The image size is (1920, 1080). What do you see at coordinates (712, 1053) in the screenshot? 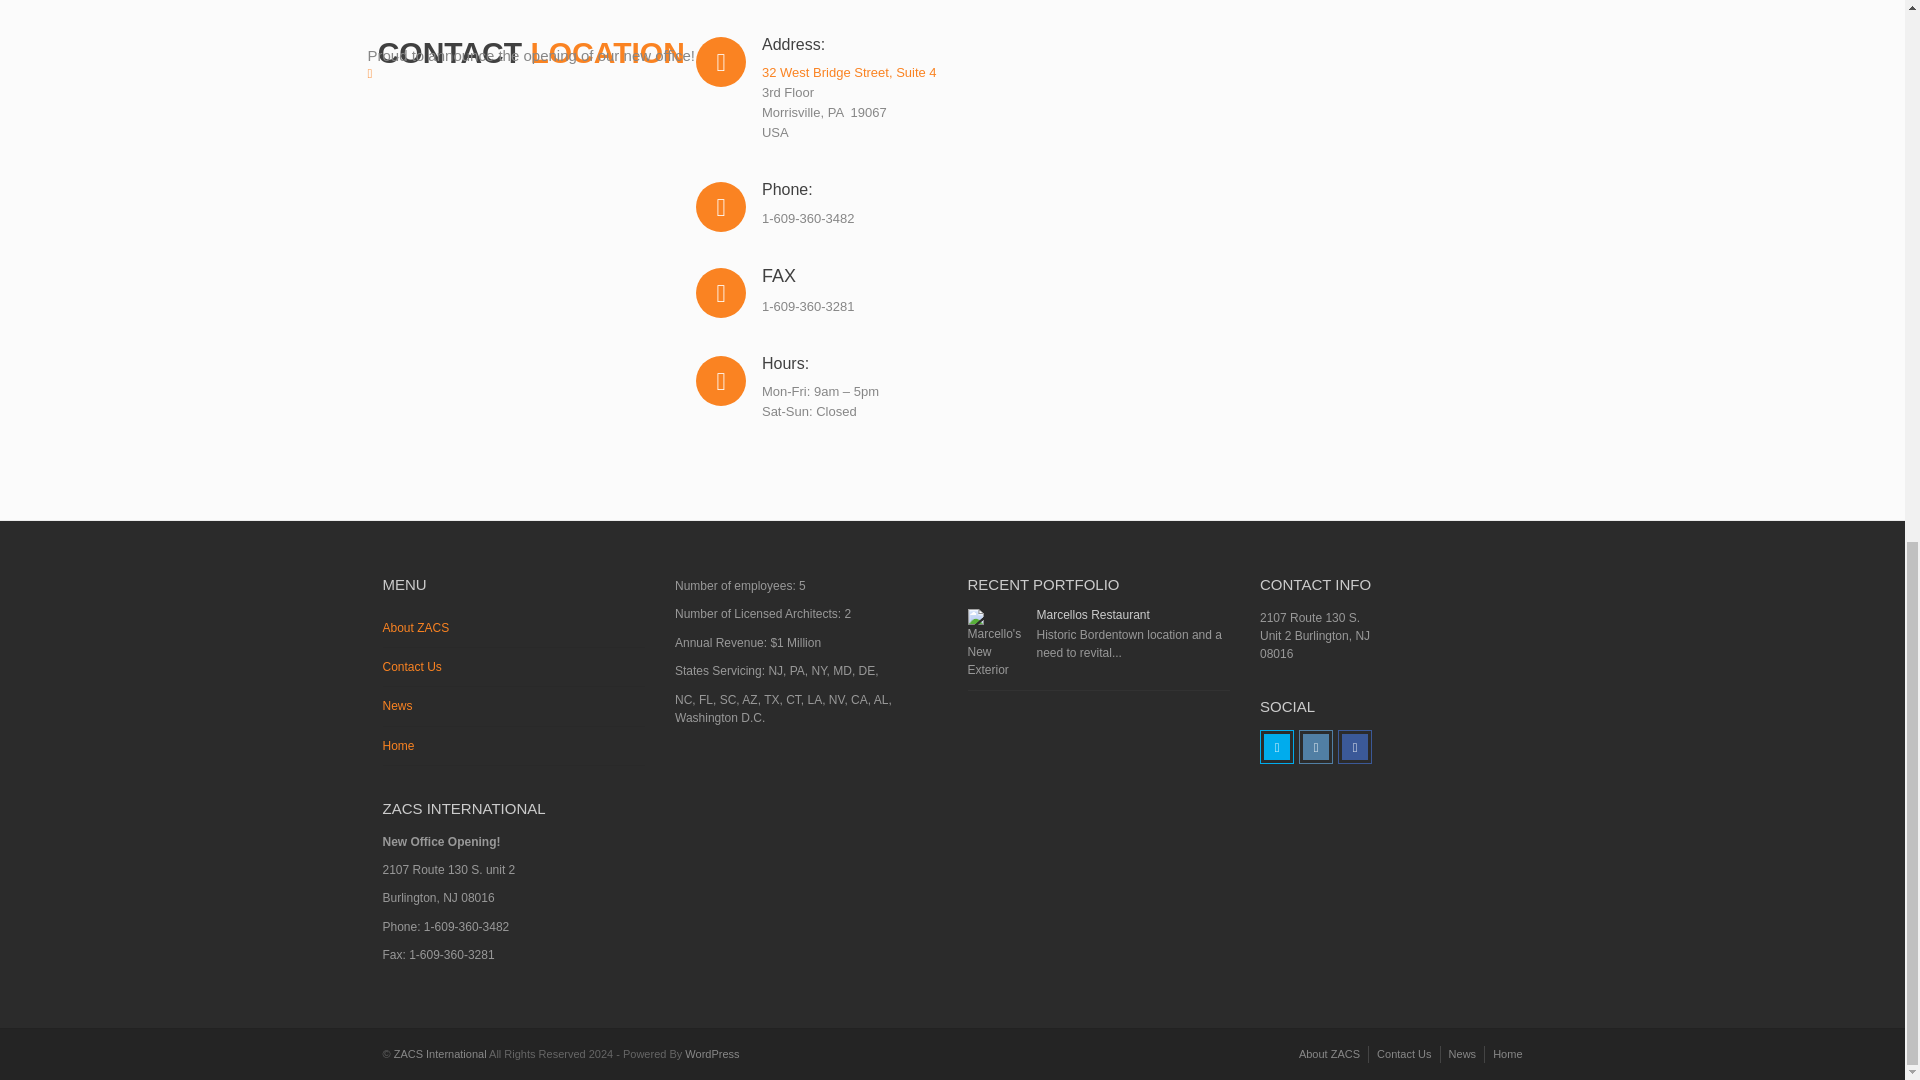
I see `WordPress` at bounding box center [712, 1053].